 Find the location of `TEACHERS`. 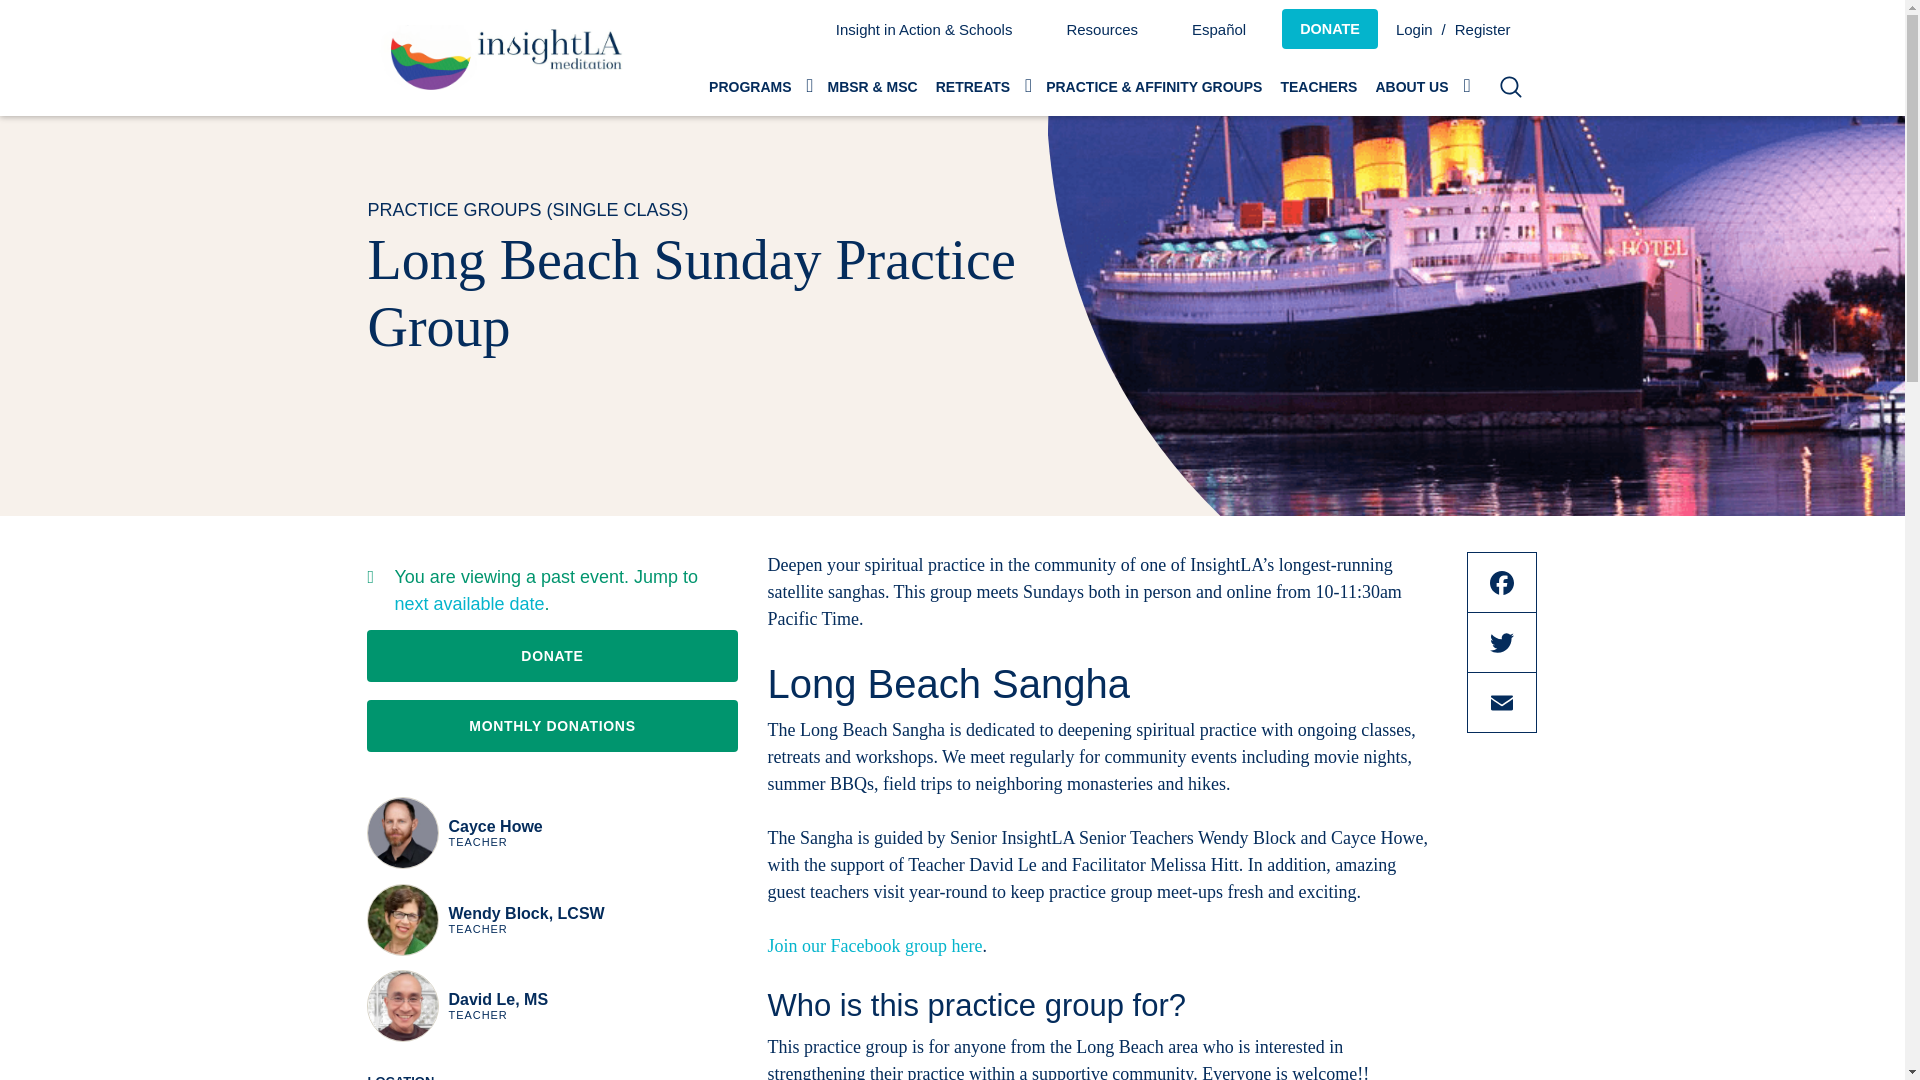

TEACHERS is located at coordinates (1318, 86).